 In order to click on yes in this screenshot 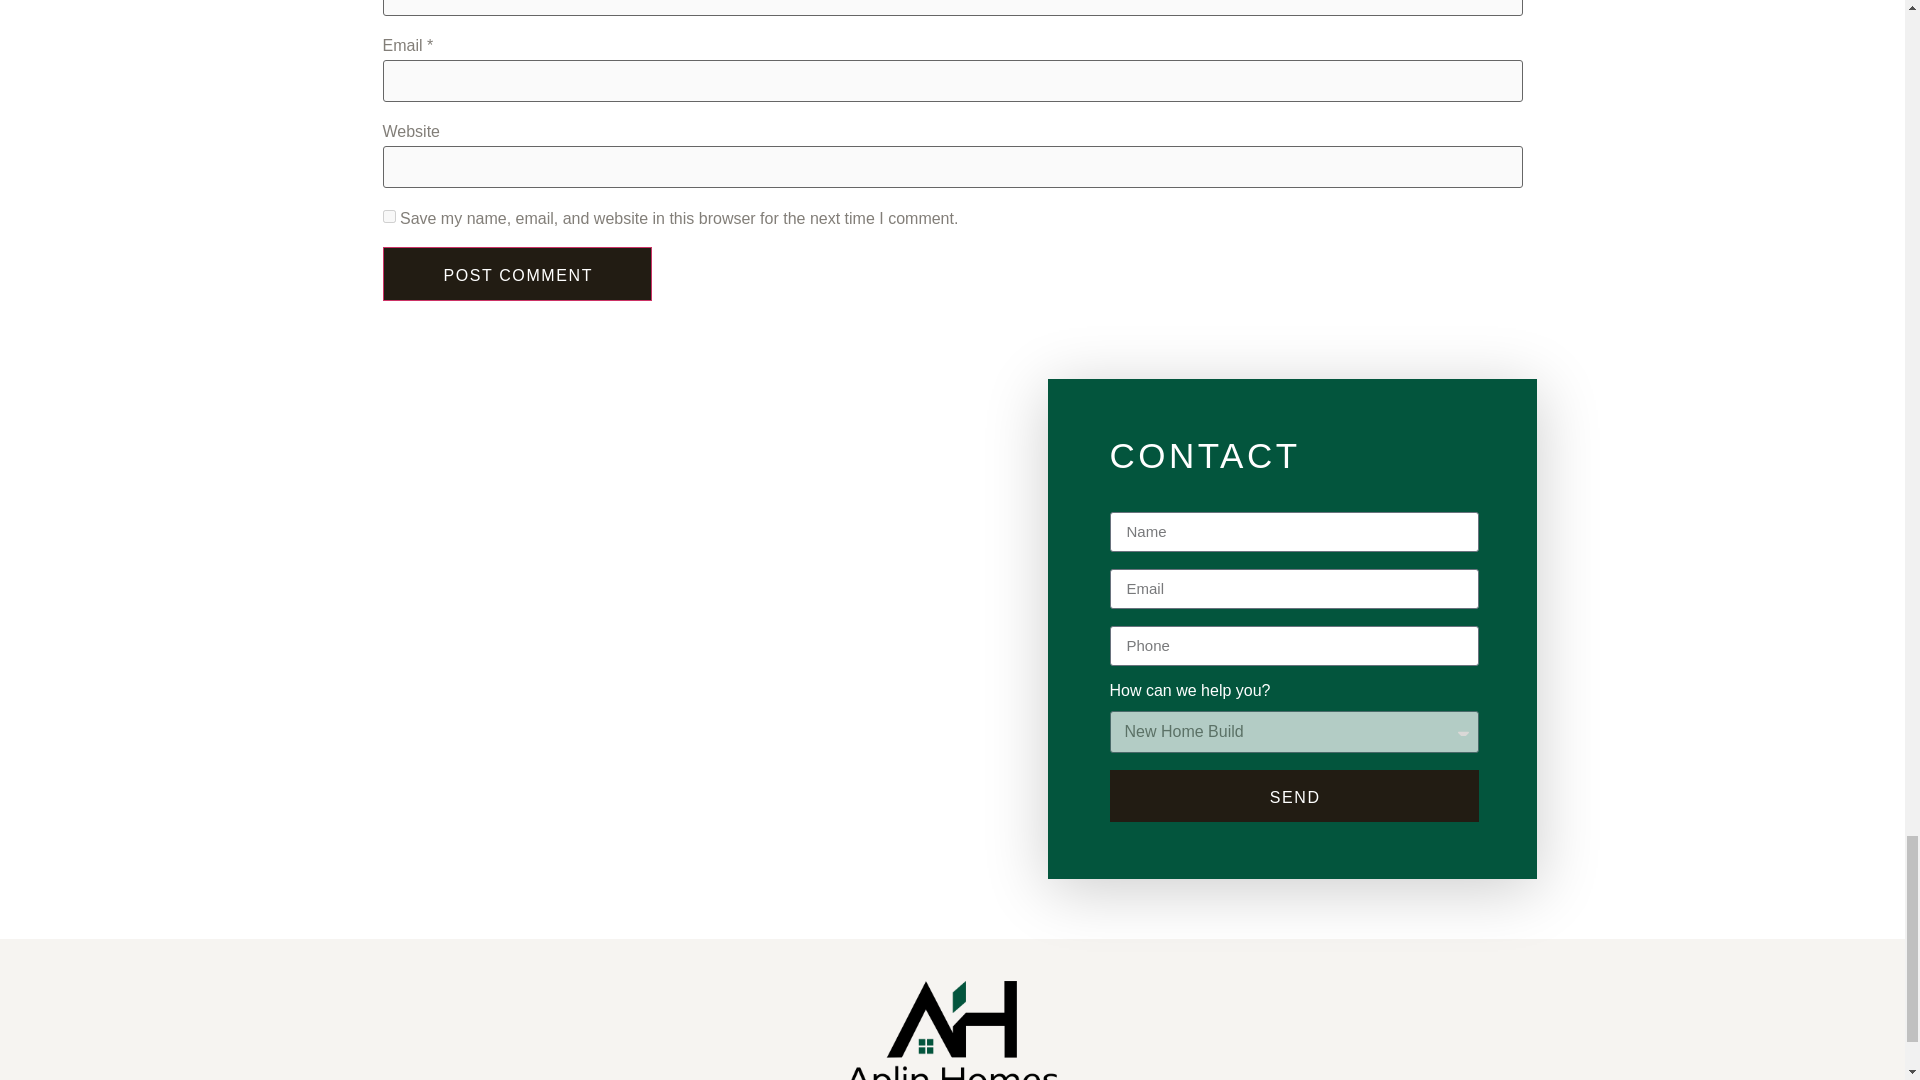, I will do `click(388, 216)`.